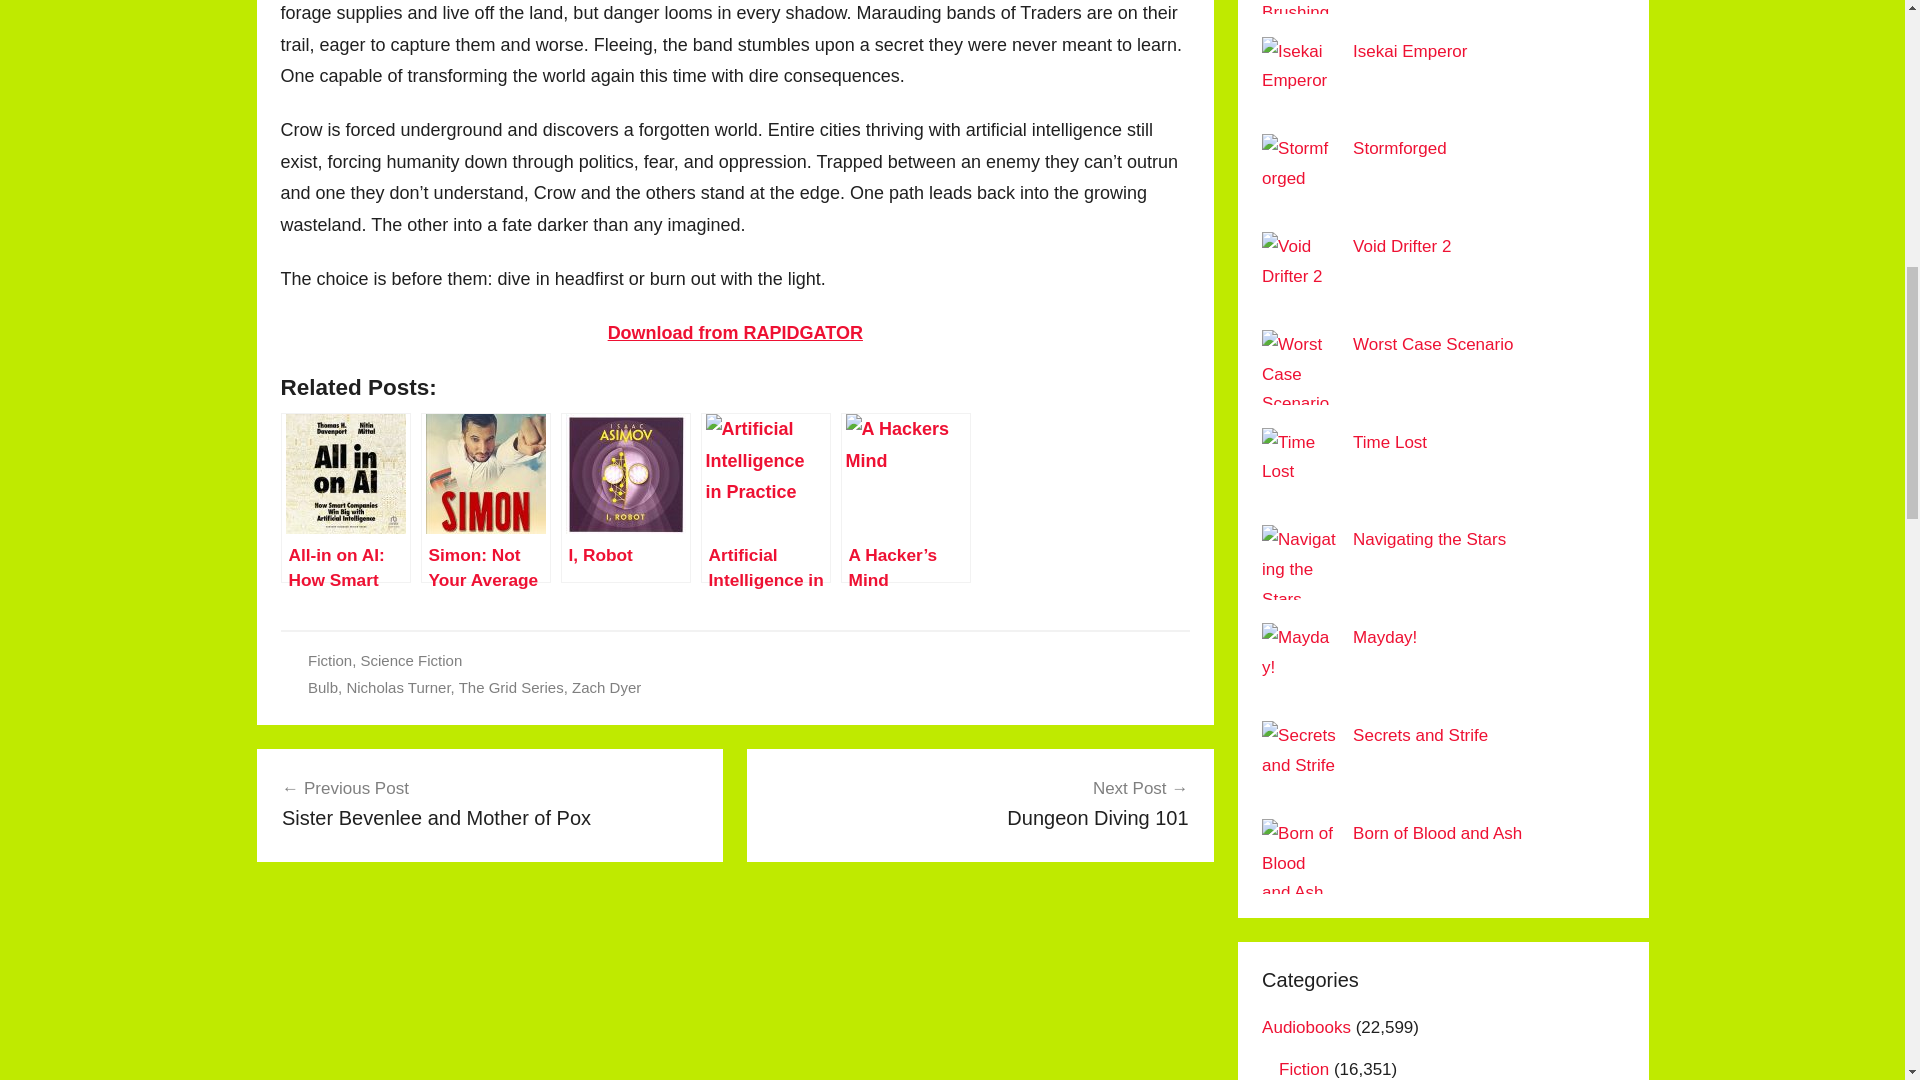  Describe the element at coordinates (1432, 344) in the screenshot. I see `Bulb` at that location.